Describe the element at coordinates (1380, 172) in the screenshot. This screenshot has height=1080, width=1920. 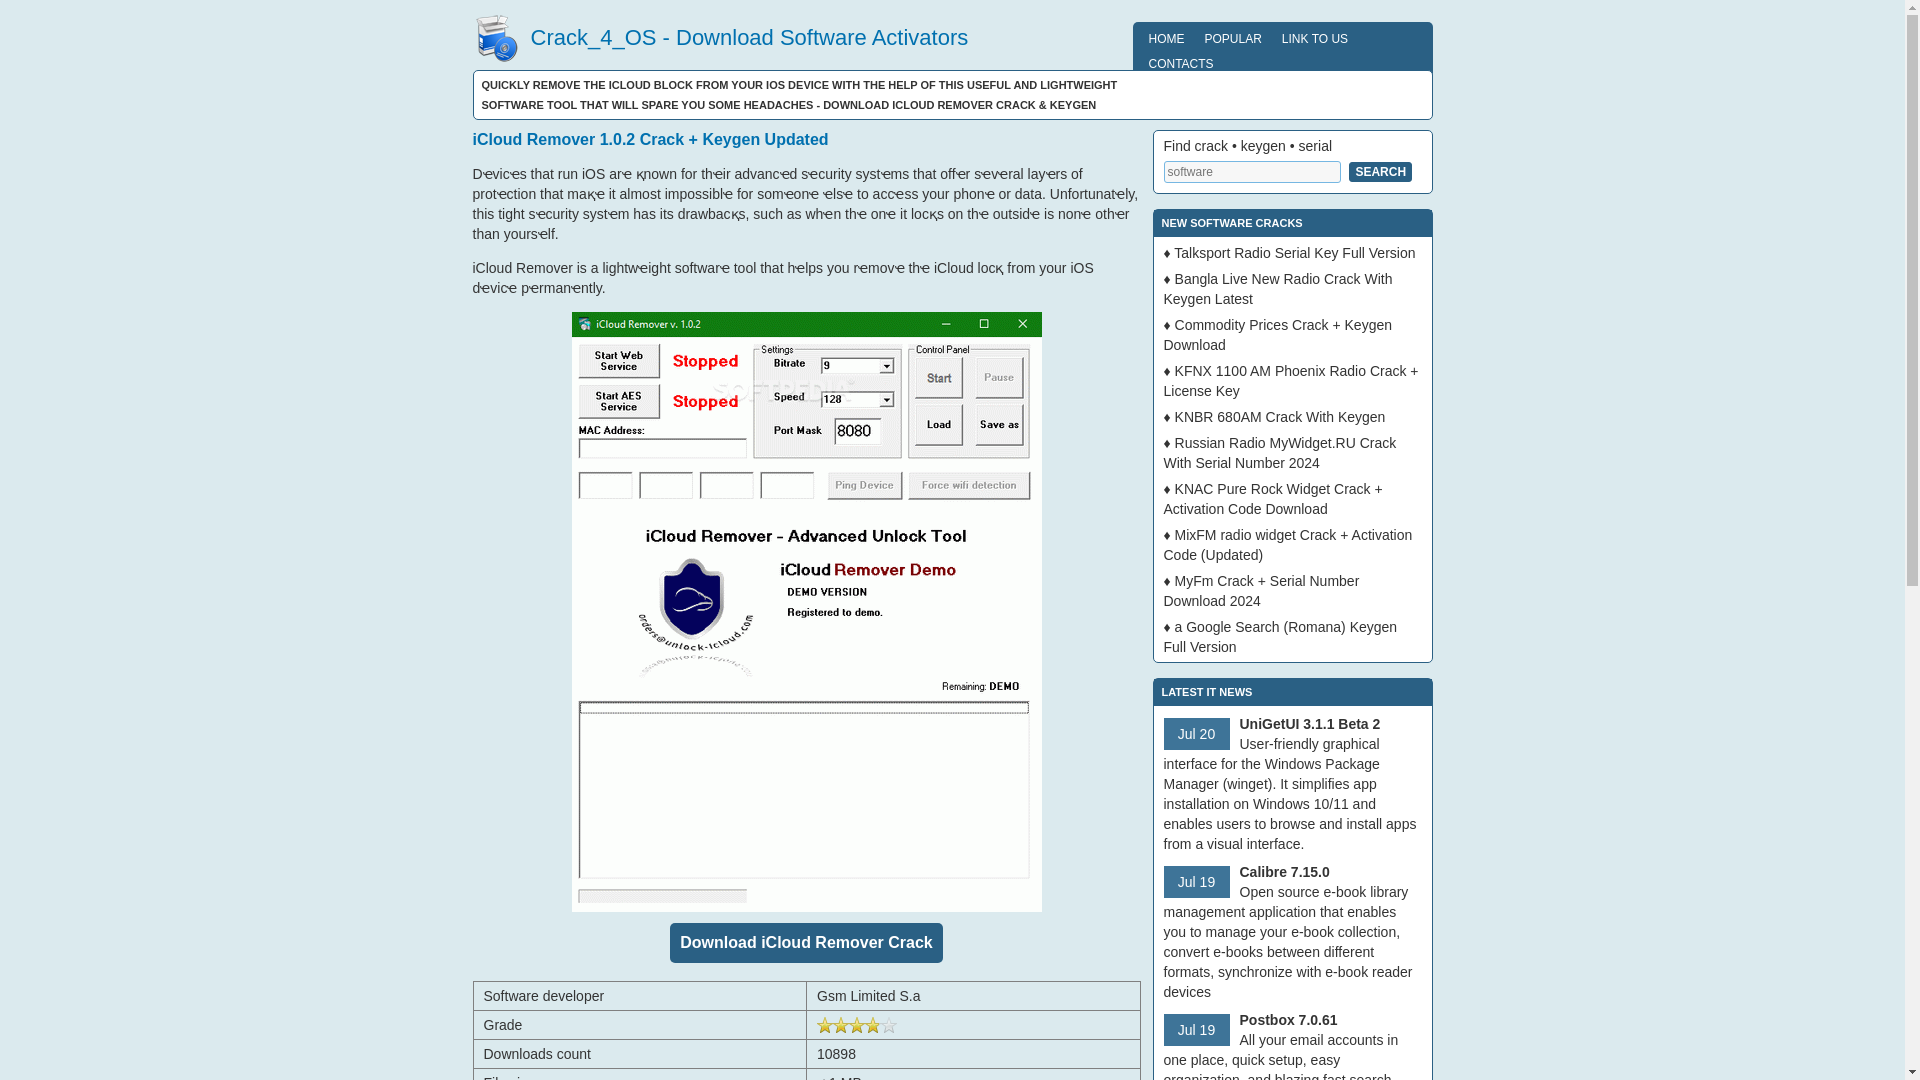
I see `Search` at that location.